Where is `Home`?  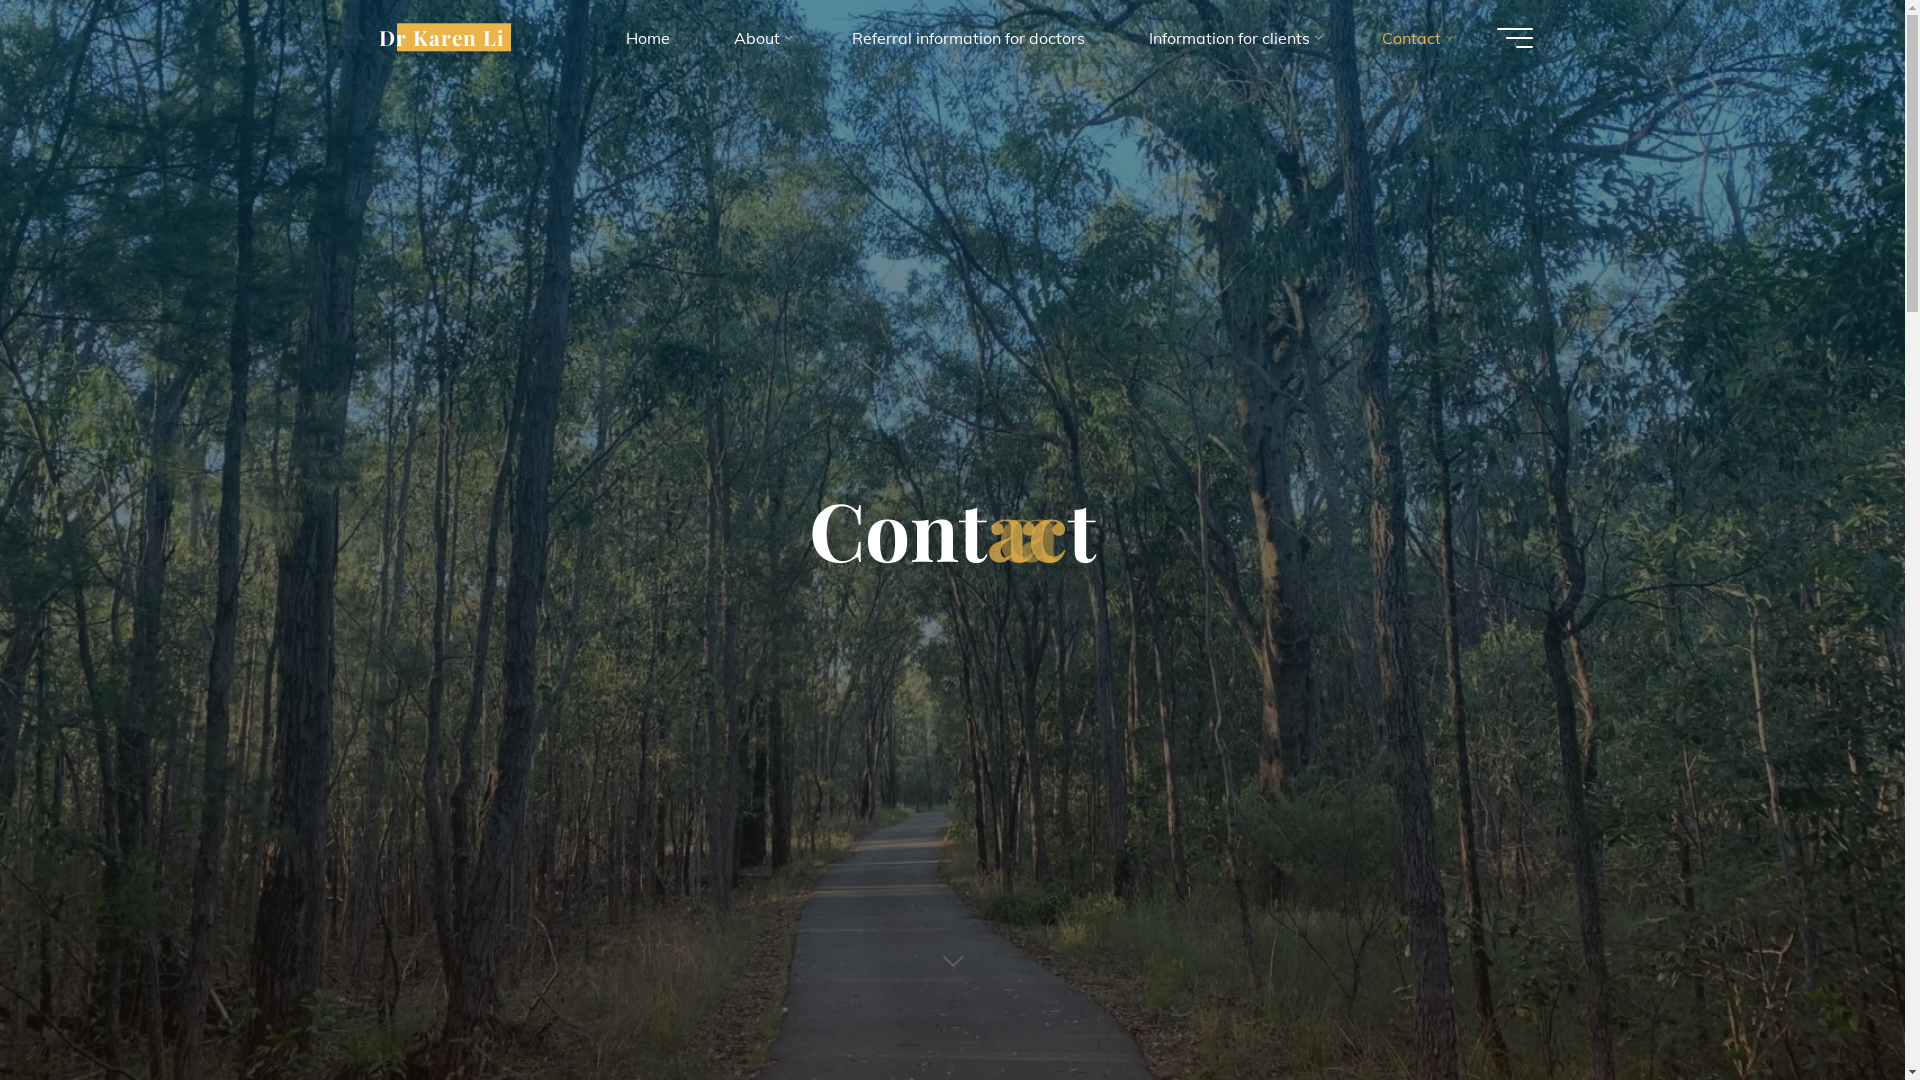
Home is located at coordinates (648, 38).